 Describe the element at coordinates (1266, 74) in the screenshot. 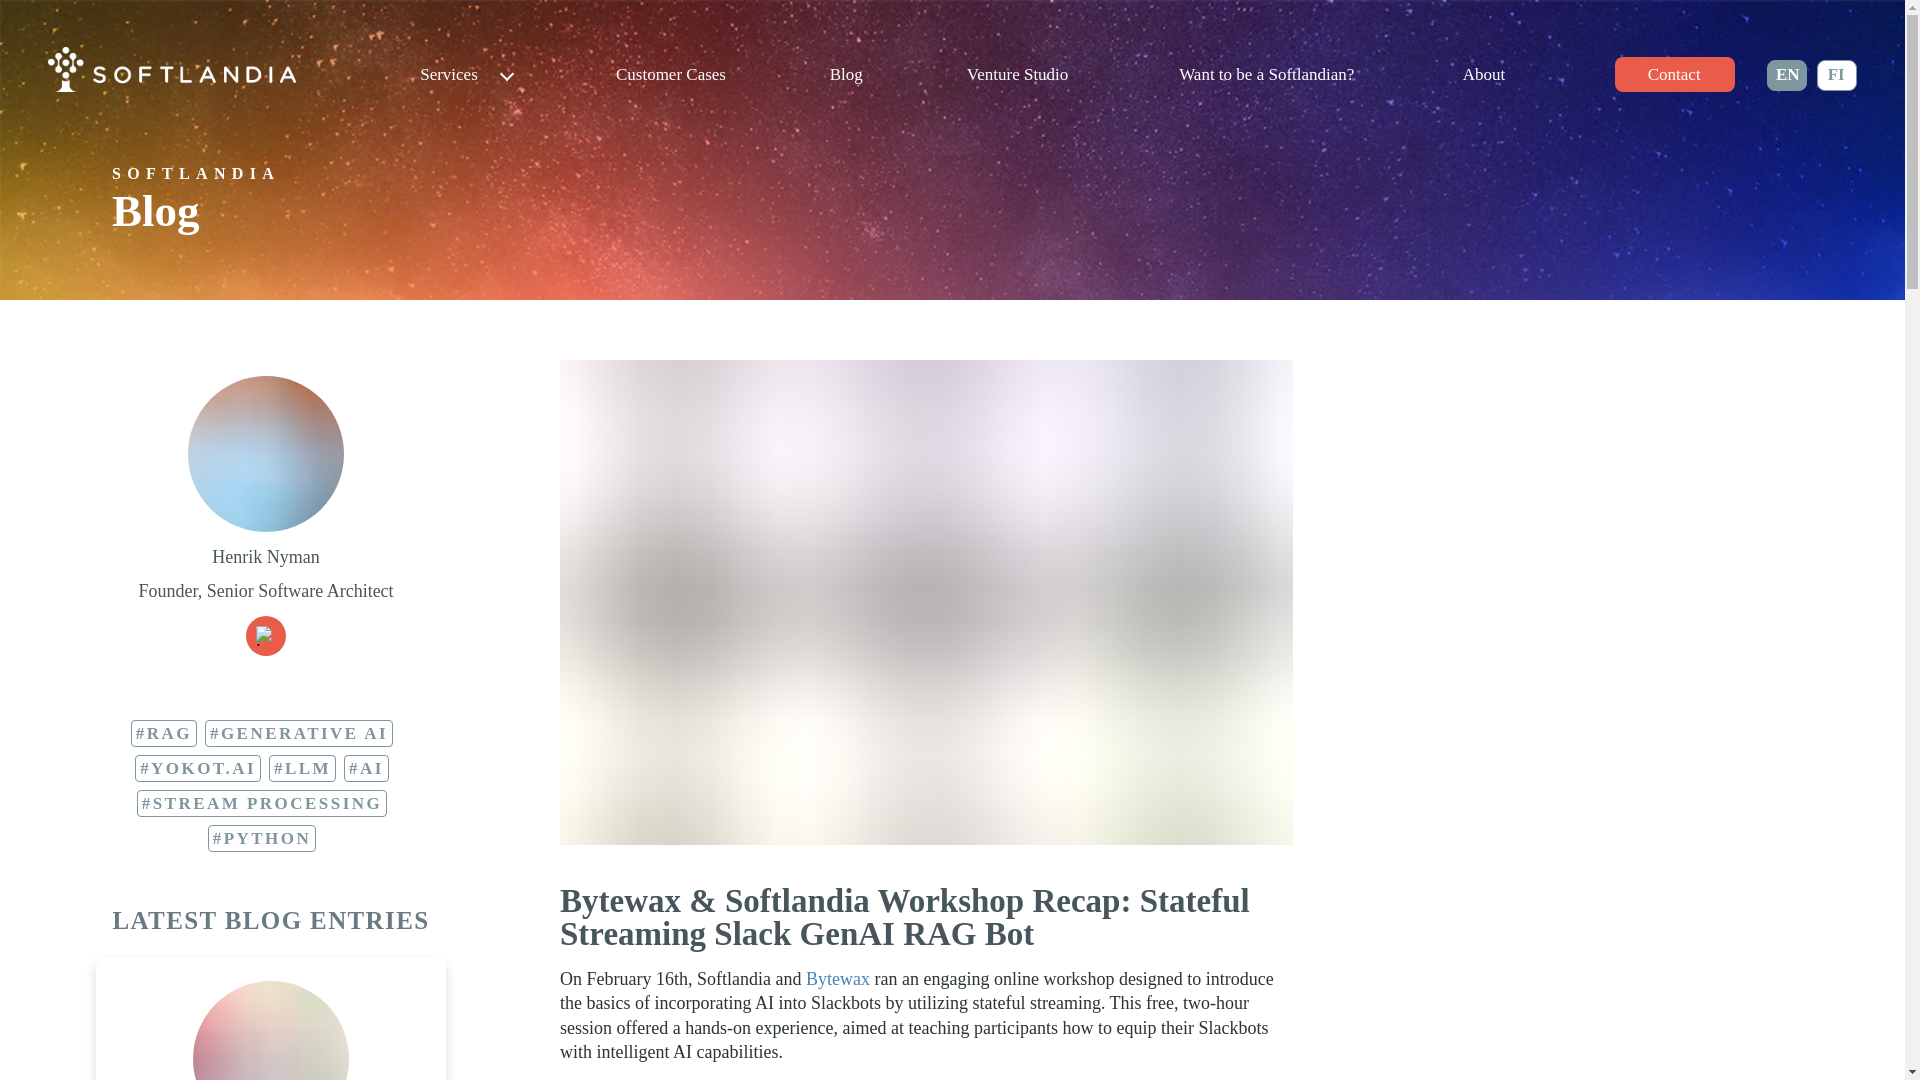

I see `Want to be a Softlandian?` at that location.